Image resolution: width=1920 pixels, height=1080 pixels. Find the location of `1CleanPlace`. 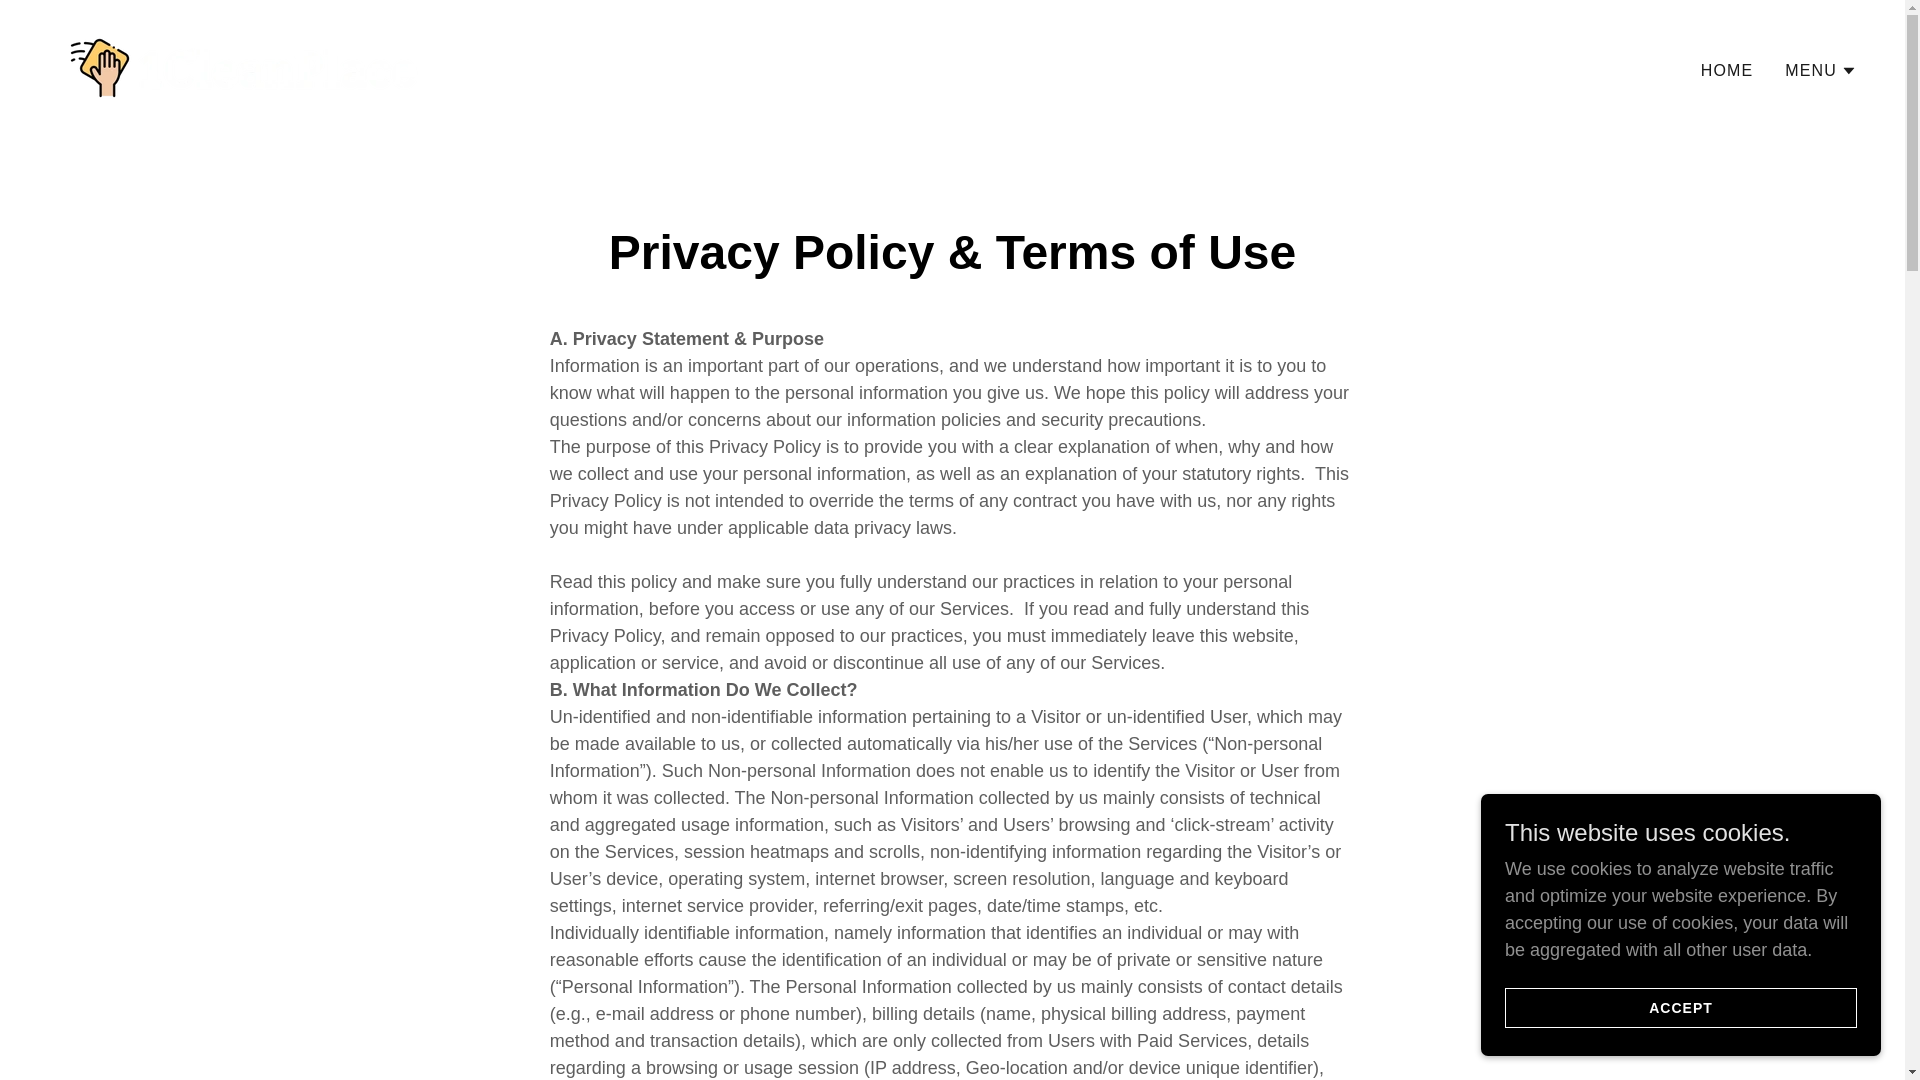

1CleanPlace is located at coordinates (243, 67).